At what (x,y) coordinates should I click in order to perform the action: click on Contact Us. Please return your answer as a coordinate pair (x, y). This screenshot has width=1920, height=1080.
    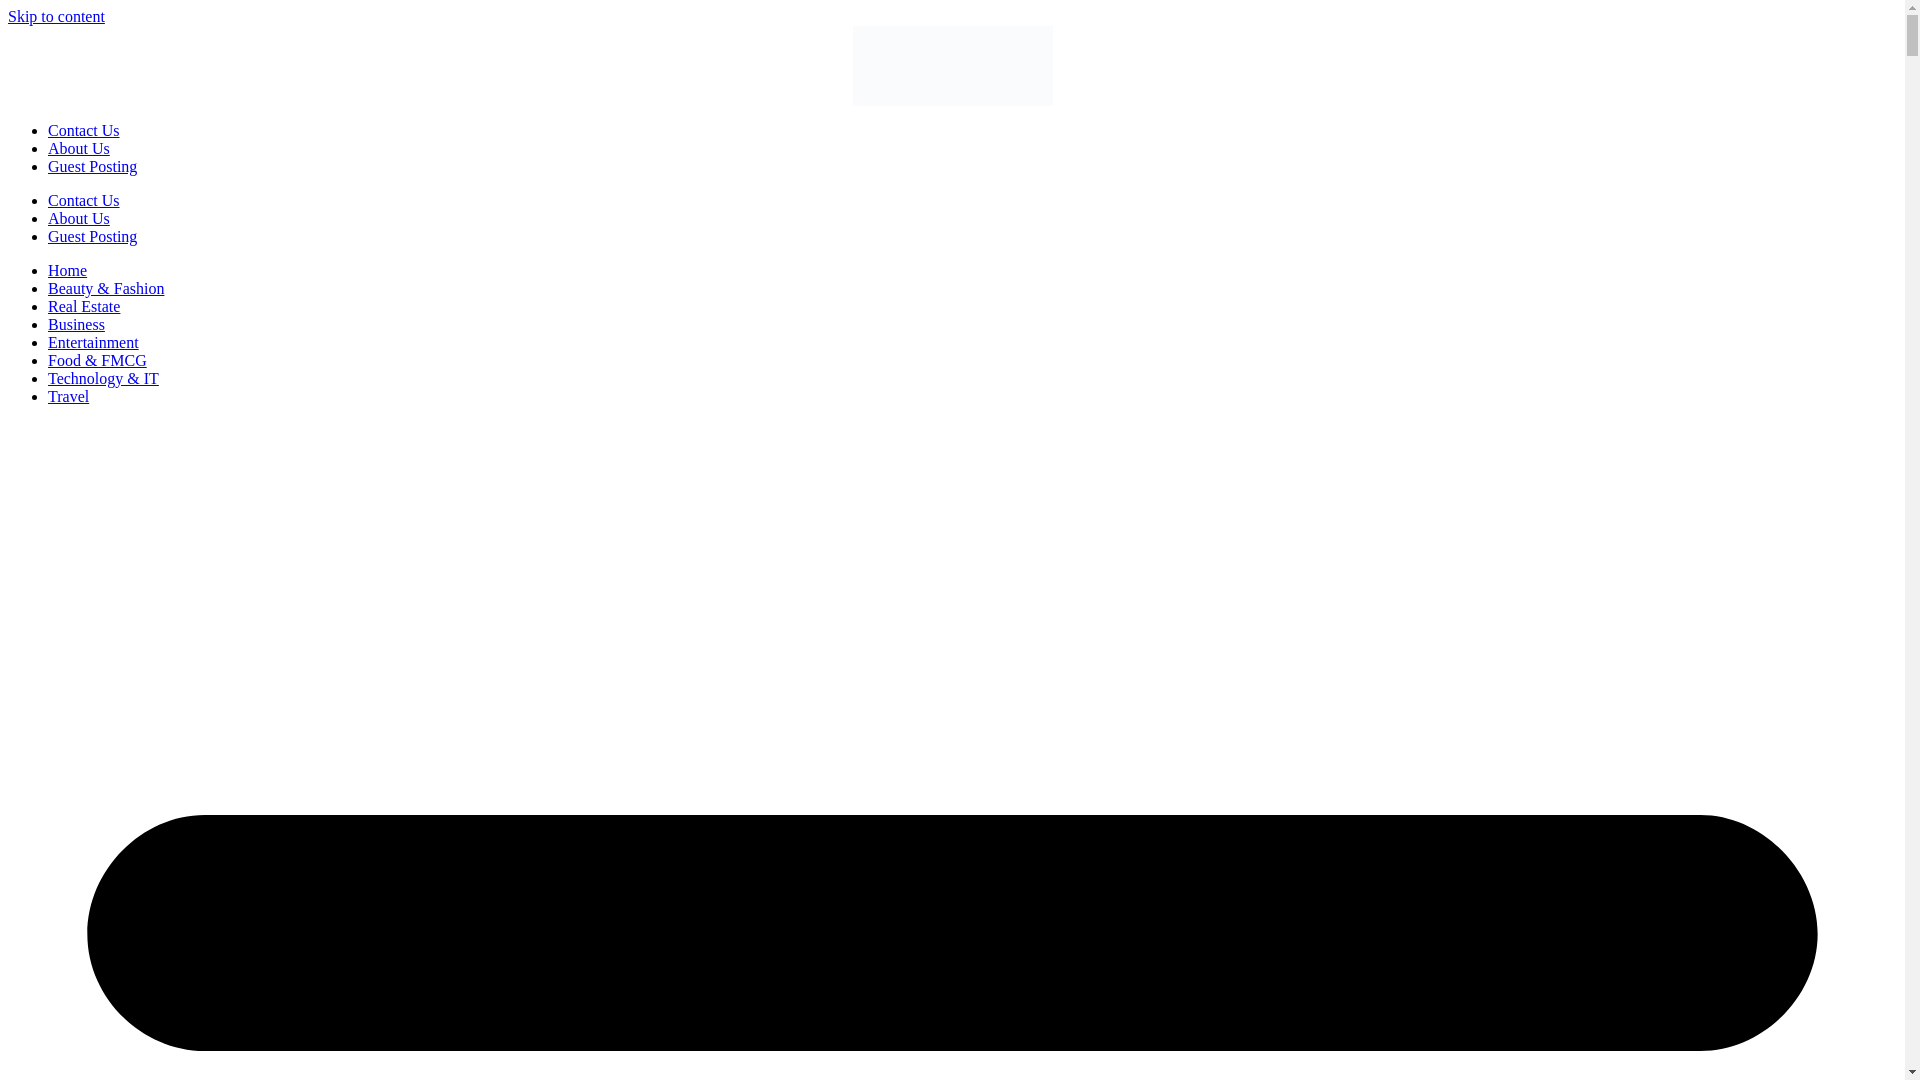
    Looking at the image, I should click on (84, 130).